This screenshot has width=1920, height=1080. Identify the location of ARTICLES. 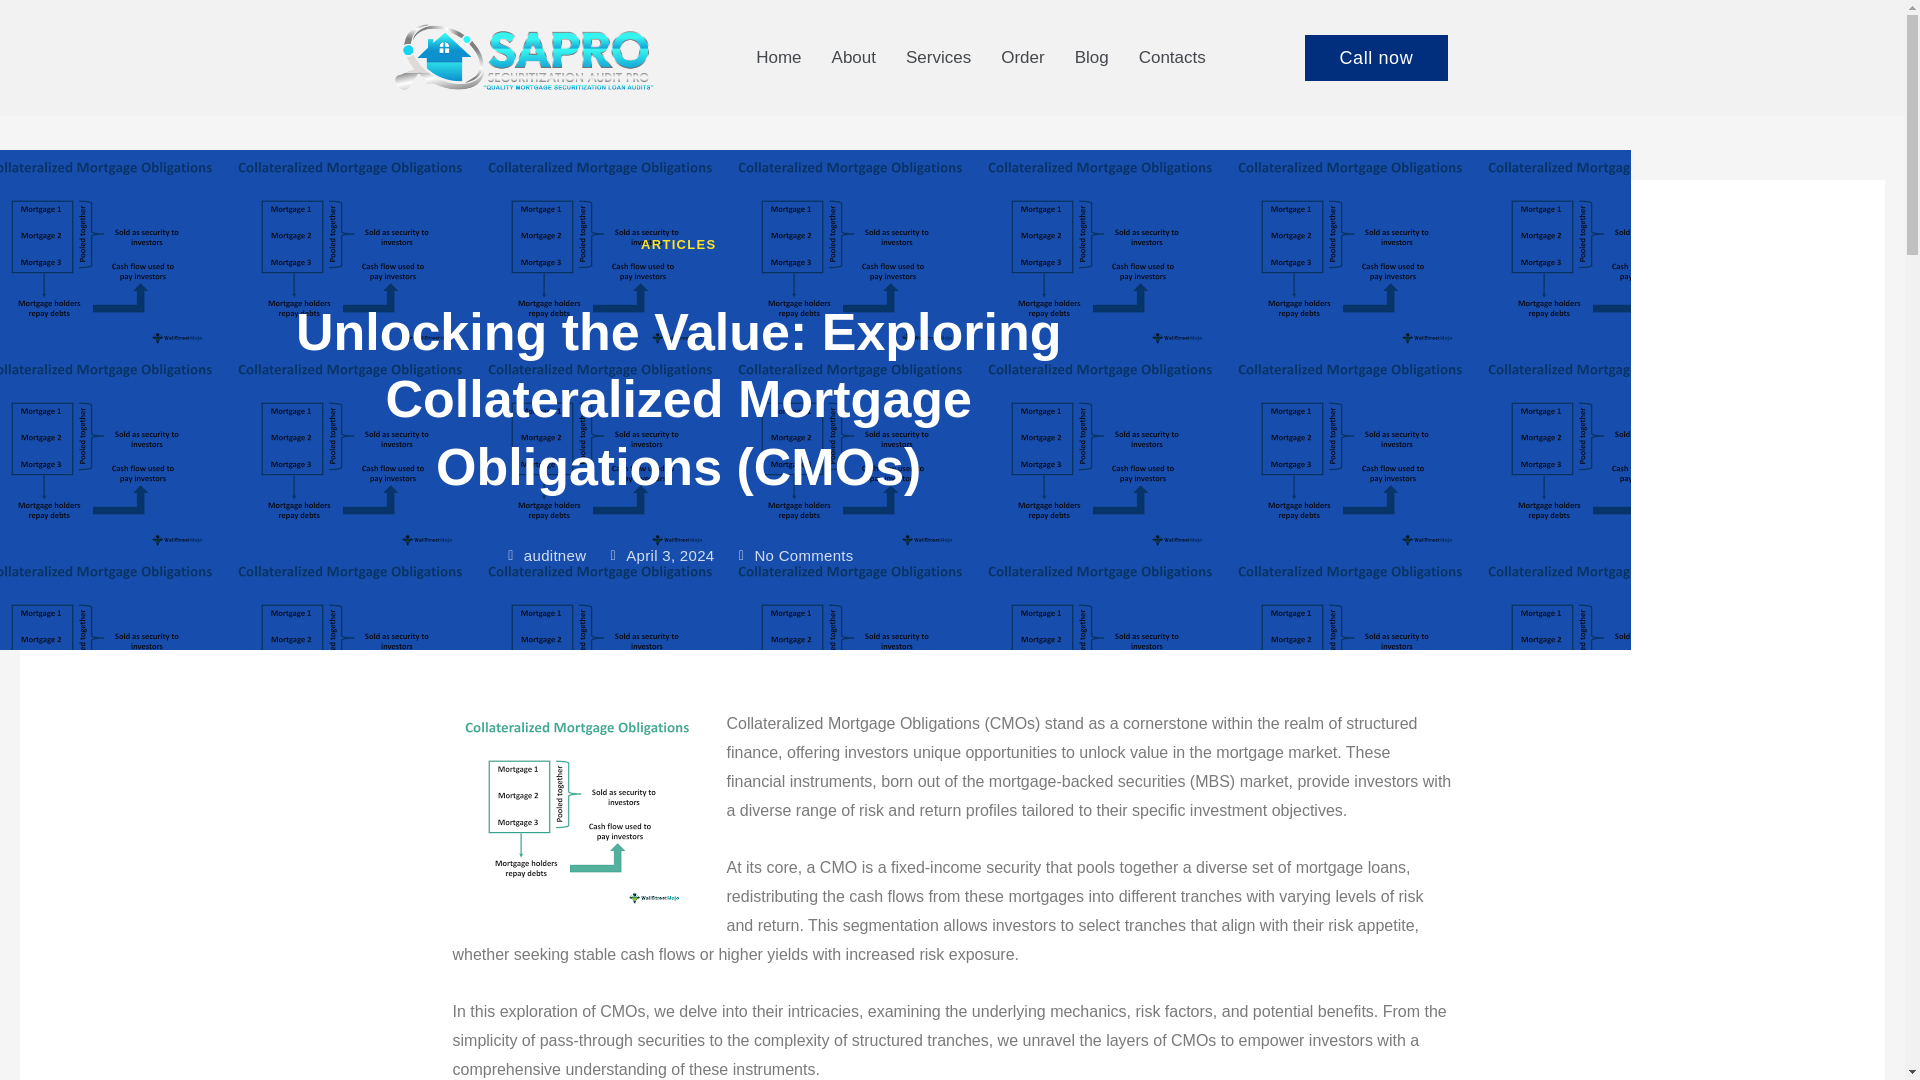
(678, 244).